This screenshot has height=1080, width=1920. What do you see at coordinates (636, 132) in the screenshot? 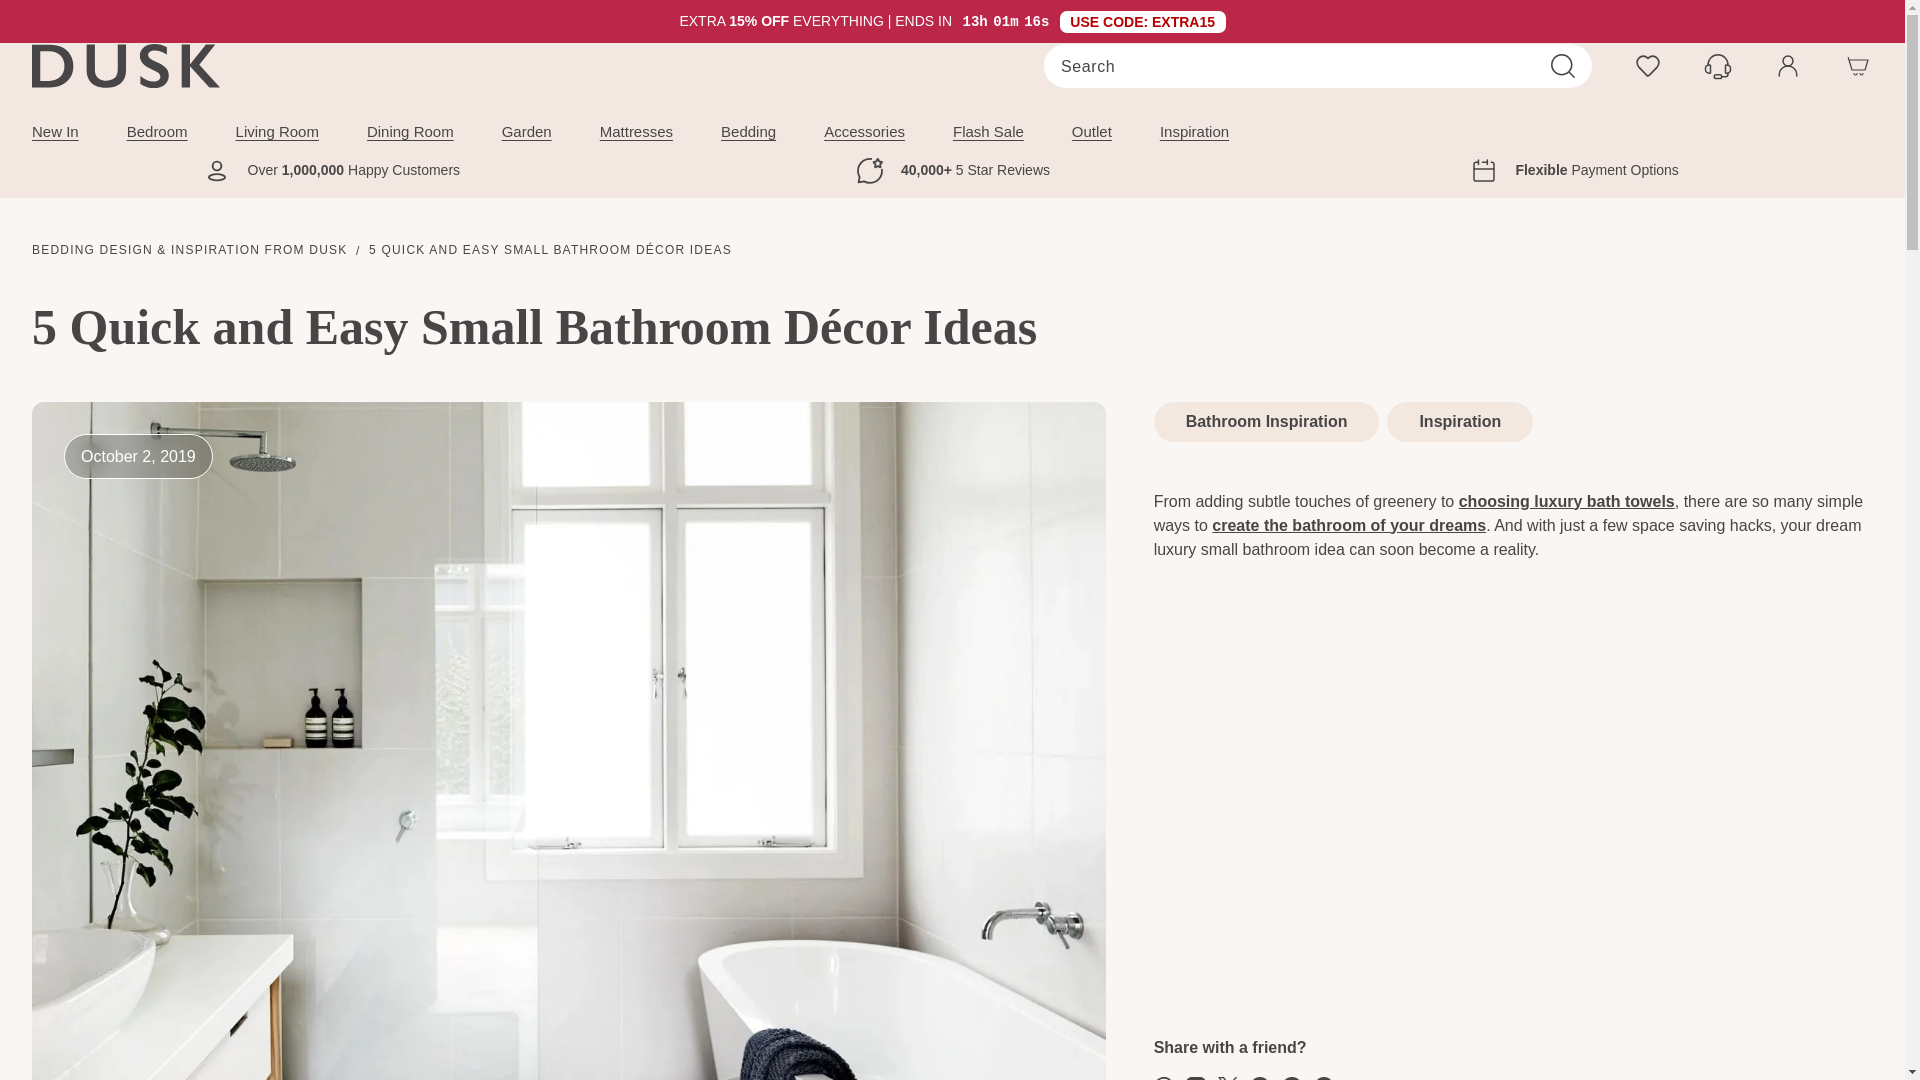
I see `Mattresses` at bounding box center [636, 132].